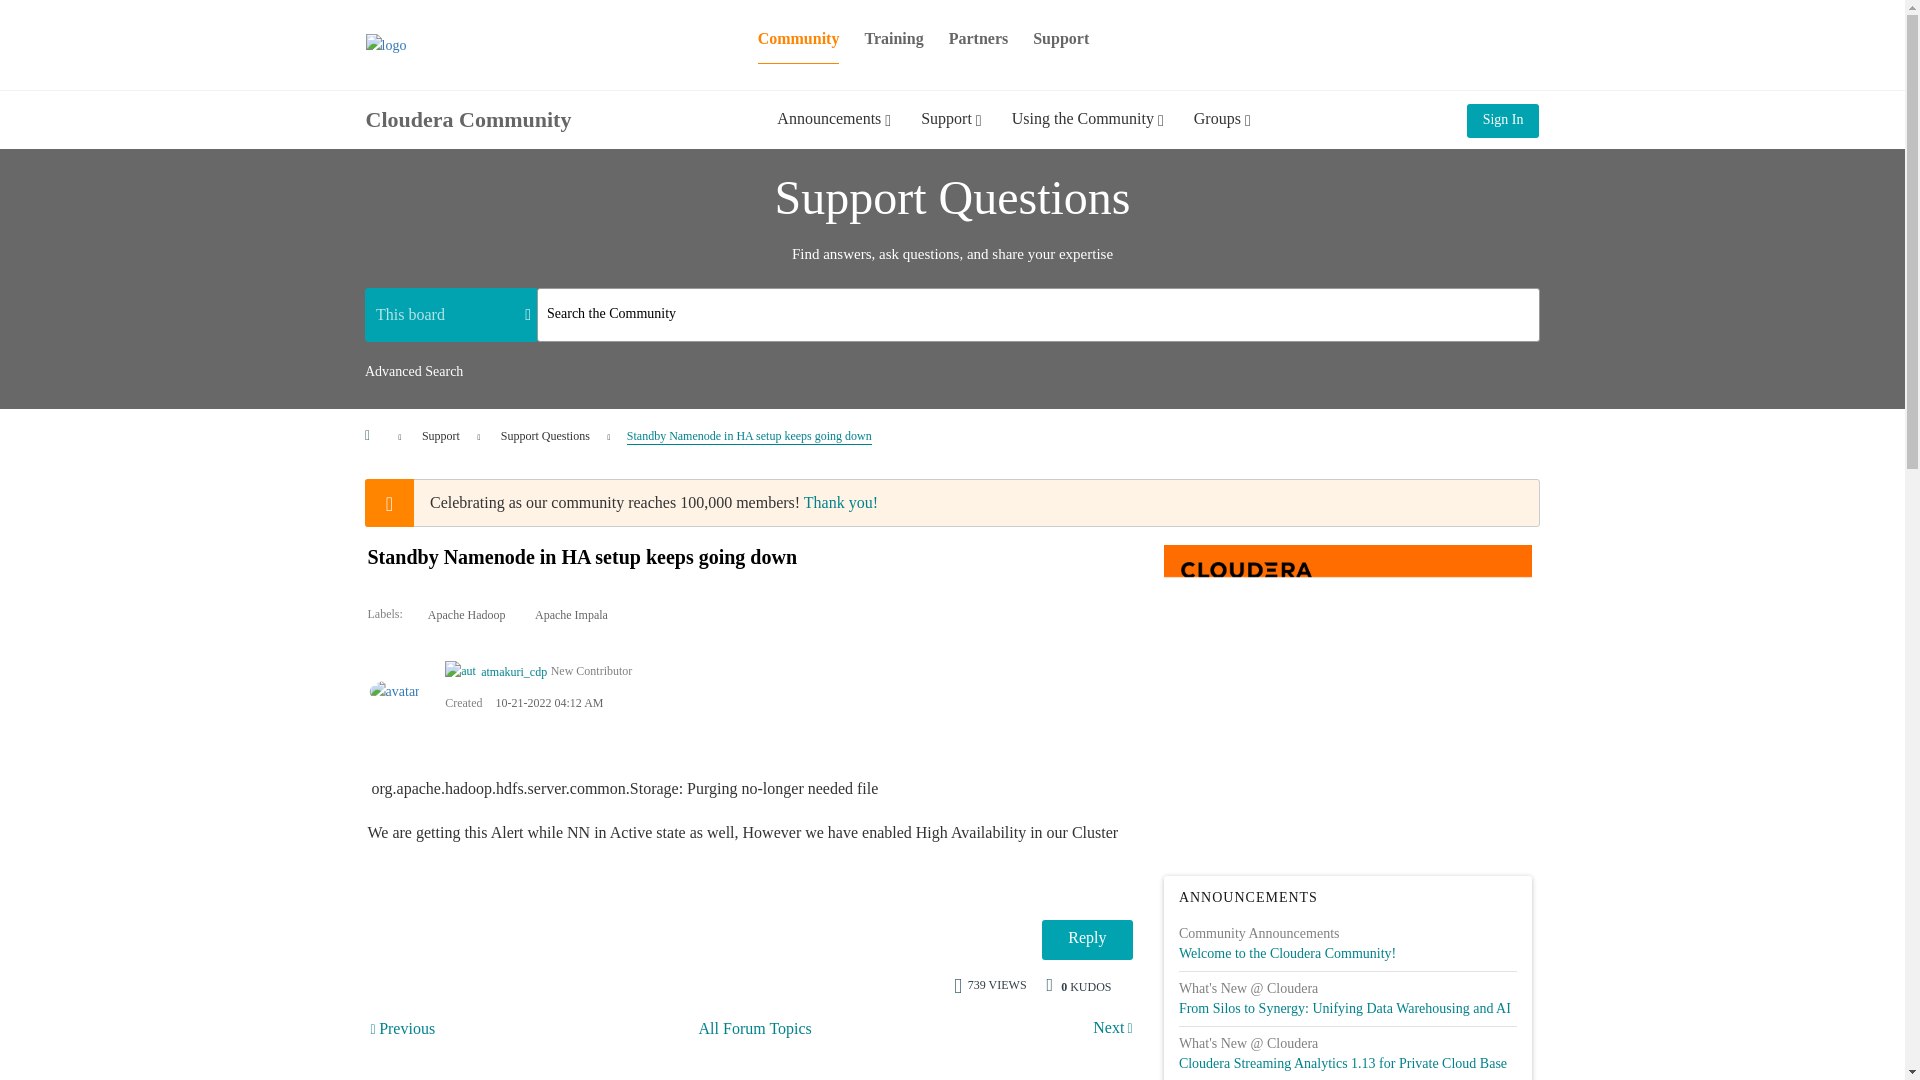  Describe the element at coordinates (1060, 38) in the screenshot. I see `Support` at that location.